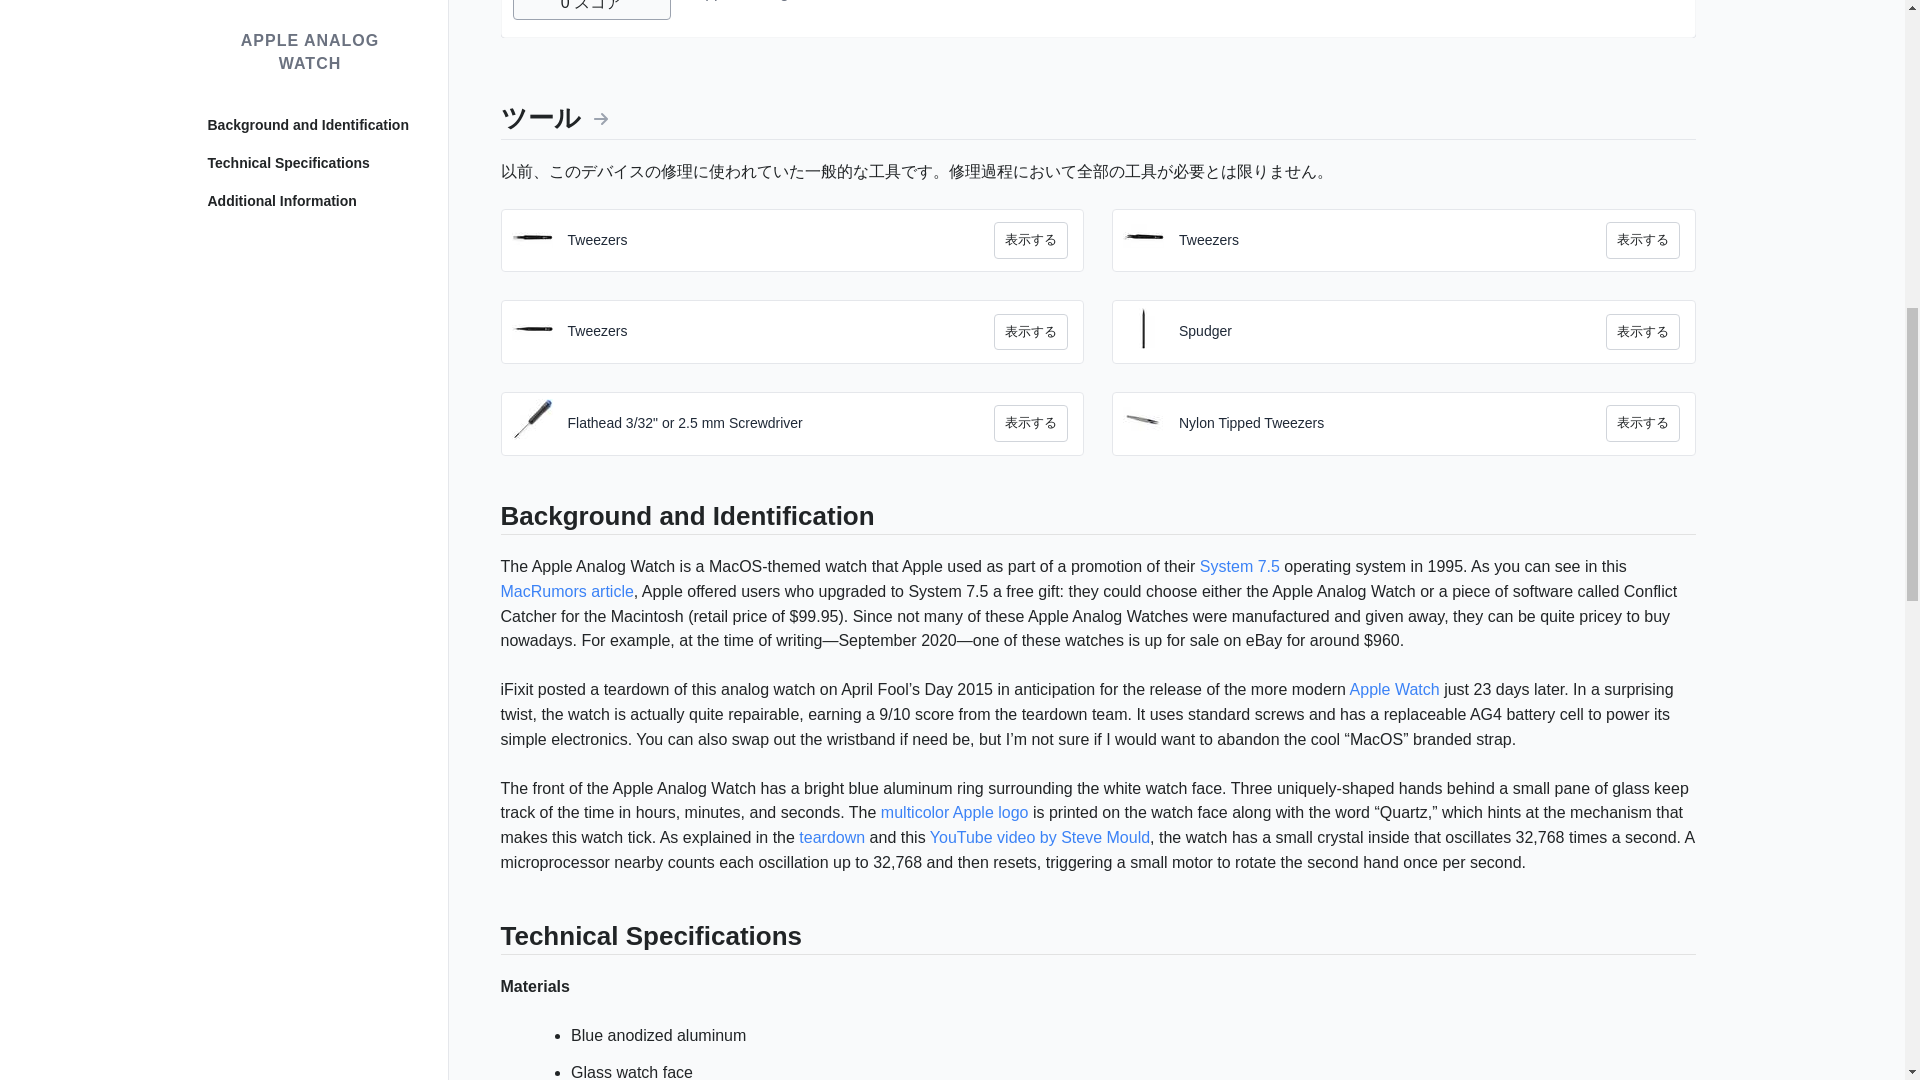 Image resolution: width=1920 pixels, height=1080 pixels. What do you see at coordinates (1392, 384) in the screenshot?
I see `Nylon Tipped Tweezers` at bounding box center [1392, 384].